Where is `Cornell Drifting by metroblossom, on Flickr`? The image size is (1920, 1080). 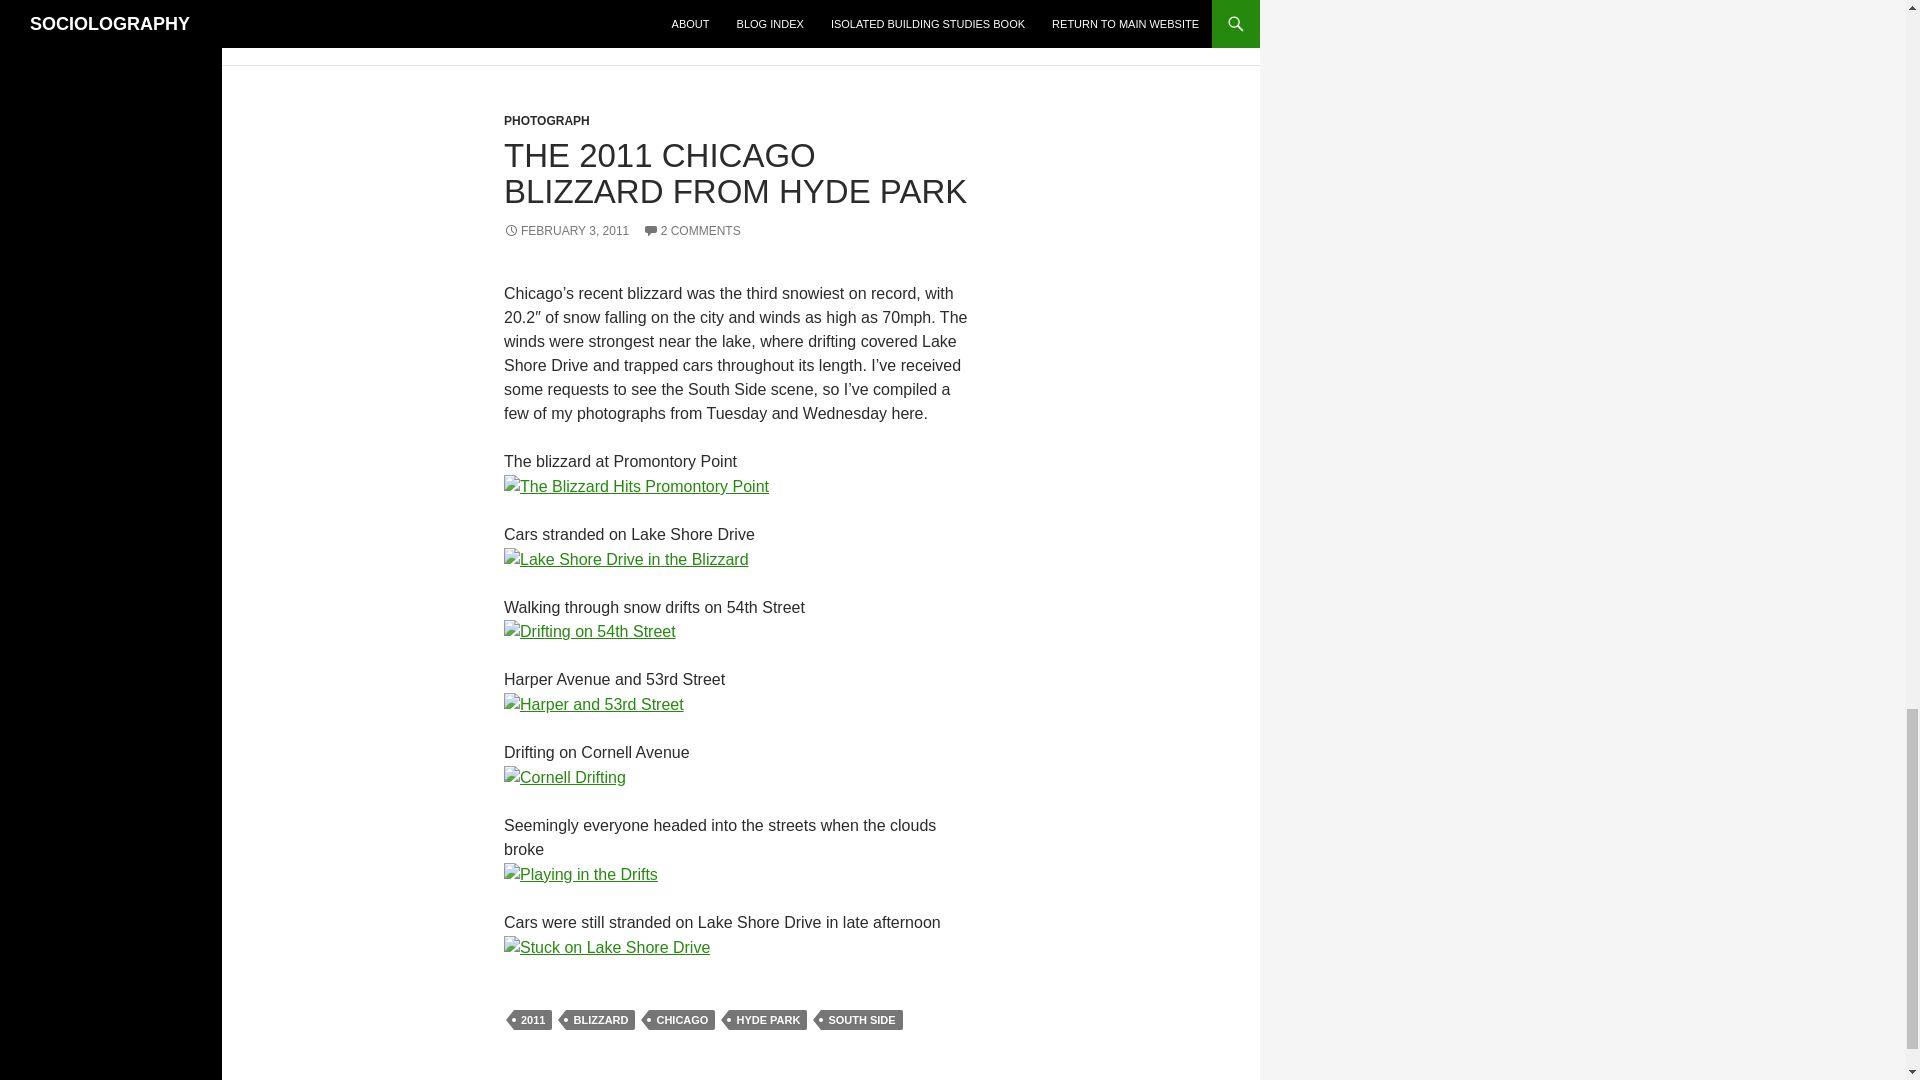 Cornell Drifting by metroblossom, on Flickr is located at coordinates (564, 776).